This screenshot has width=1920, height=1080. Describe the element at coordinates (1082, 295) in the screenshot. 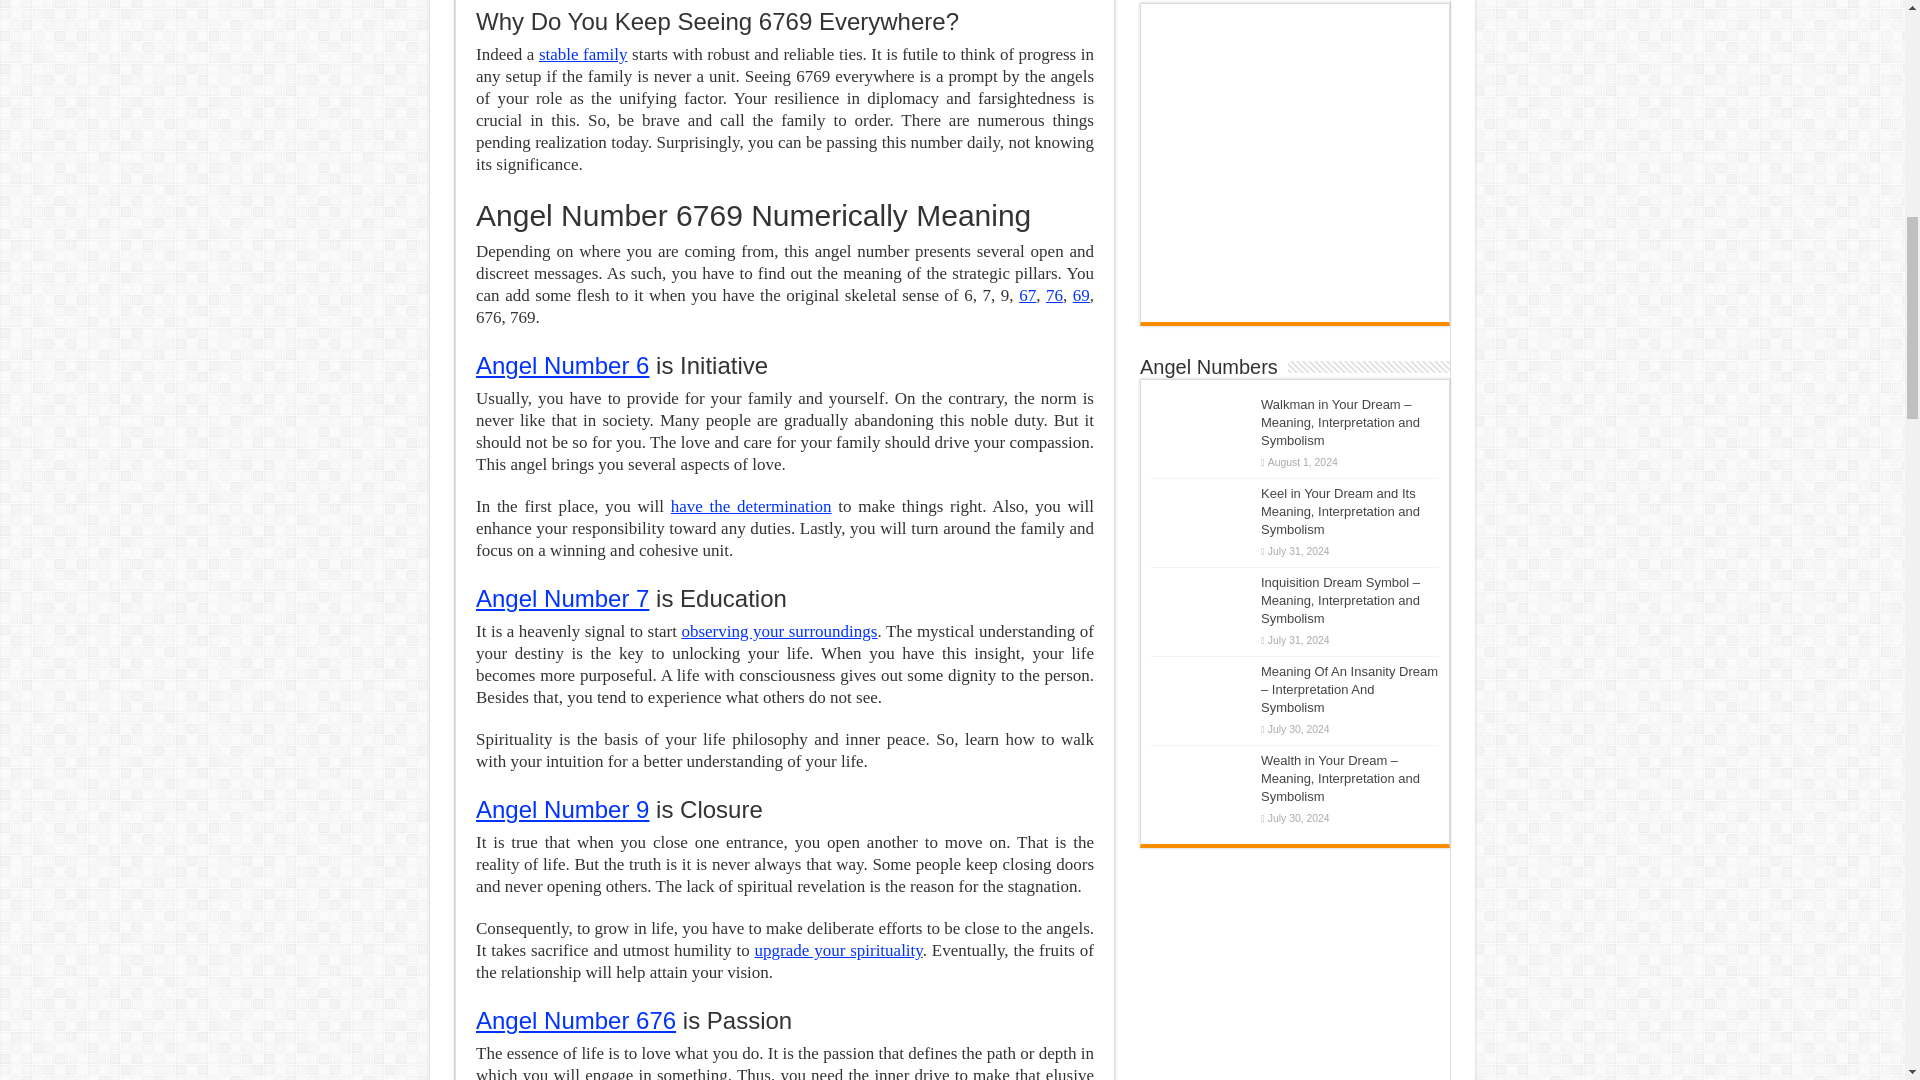

I see `69` at that location.